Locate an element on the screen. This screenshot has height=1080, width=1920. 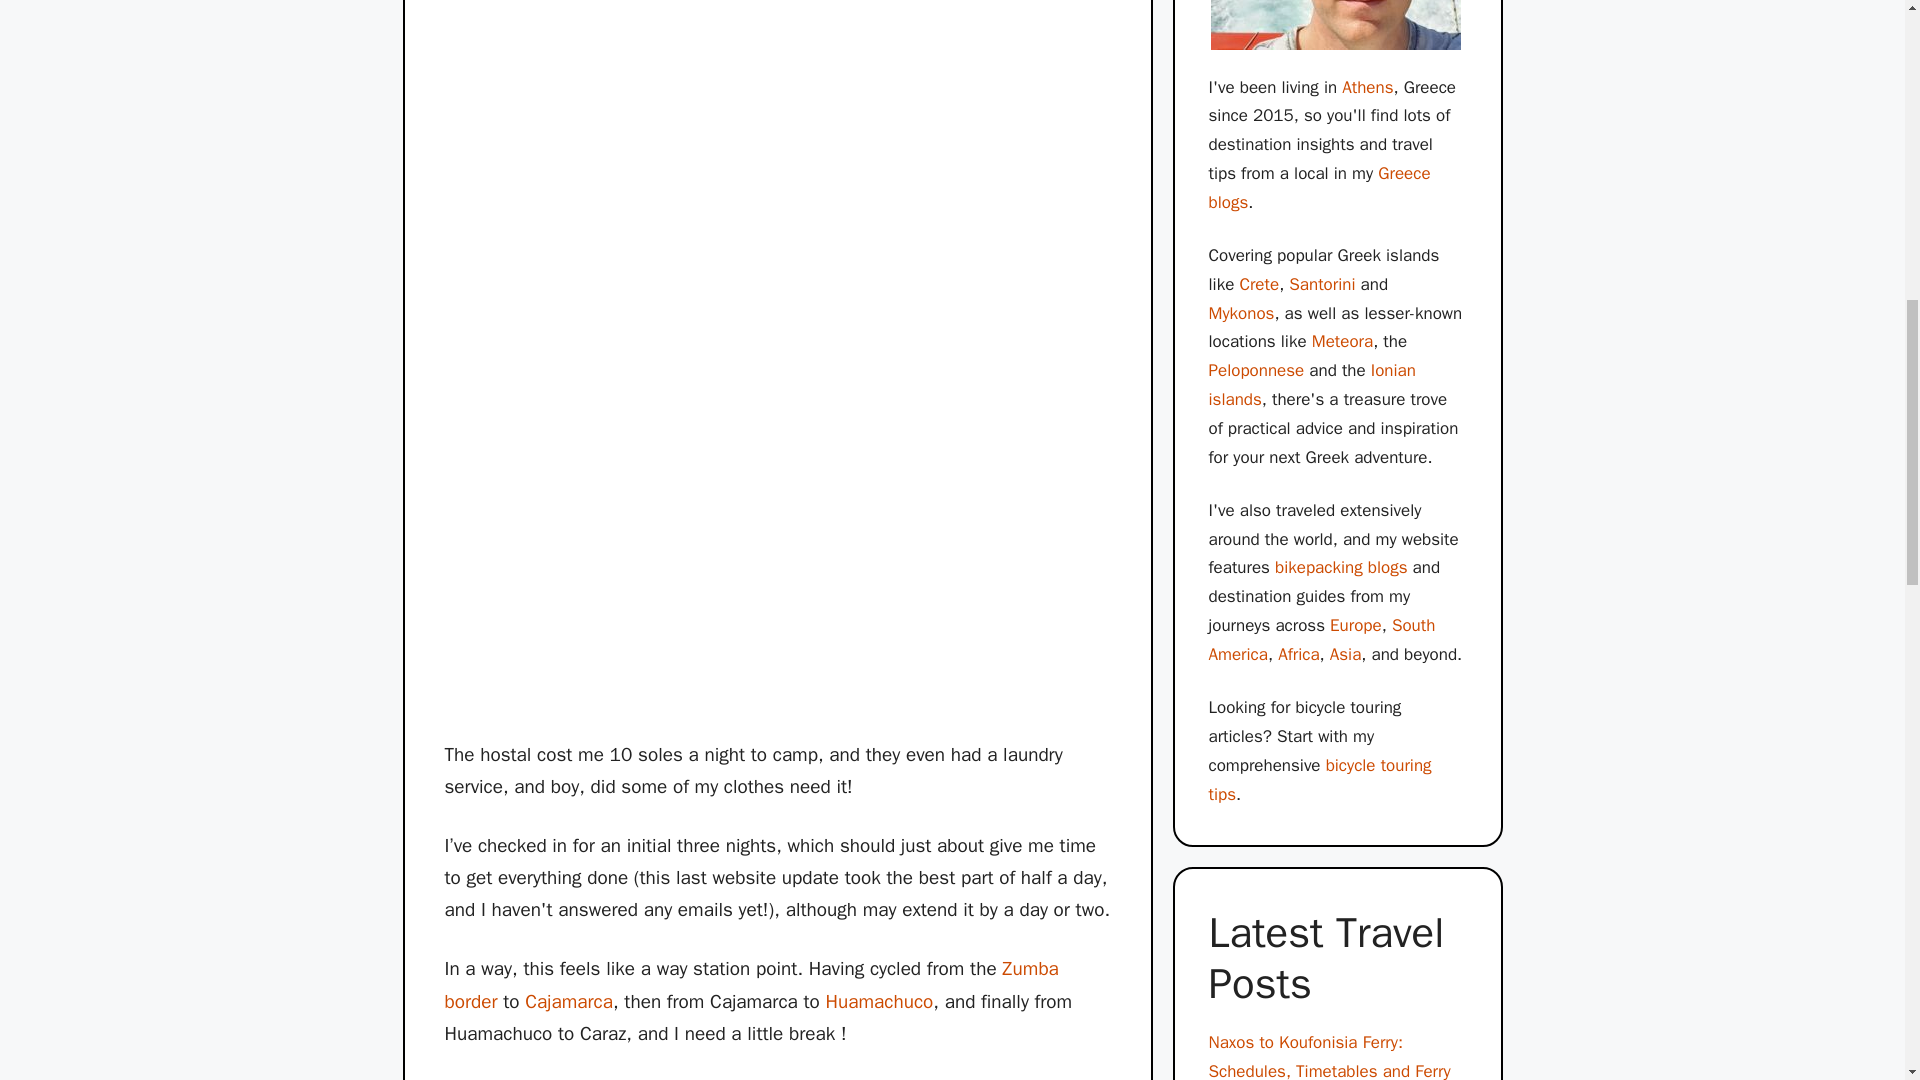
Huamachuco is located at coordinates (879, 1002).